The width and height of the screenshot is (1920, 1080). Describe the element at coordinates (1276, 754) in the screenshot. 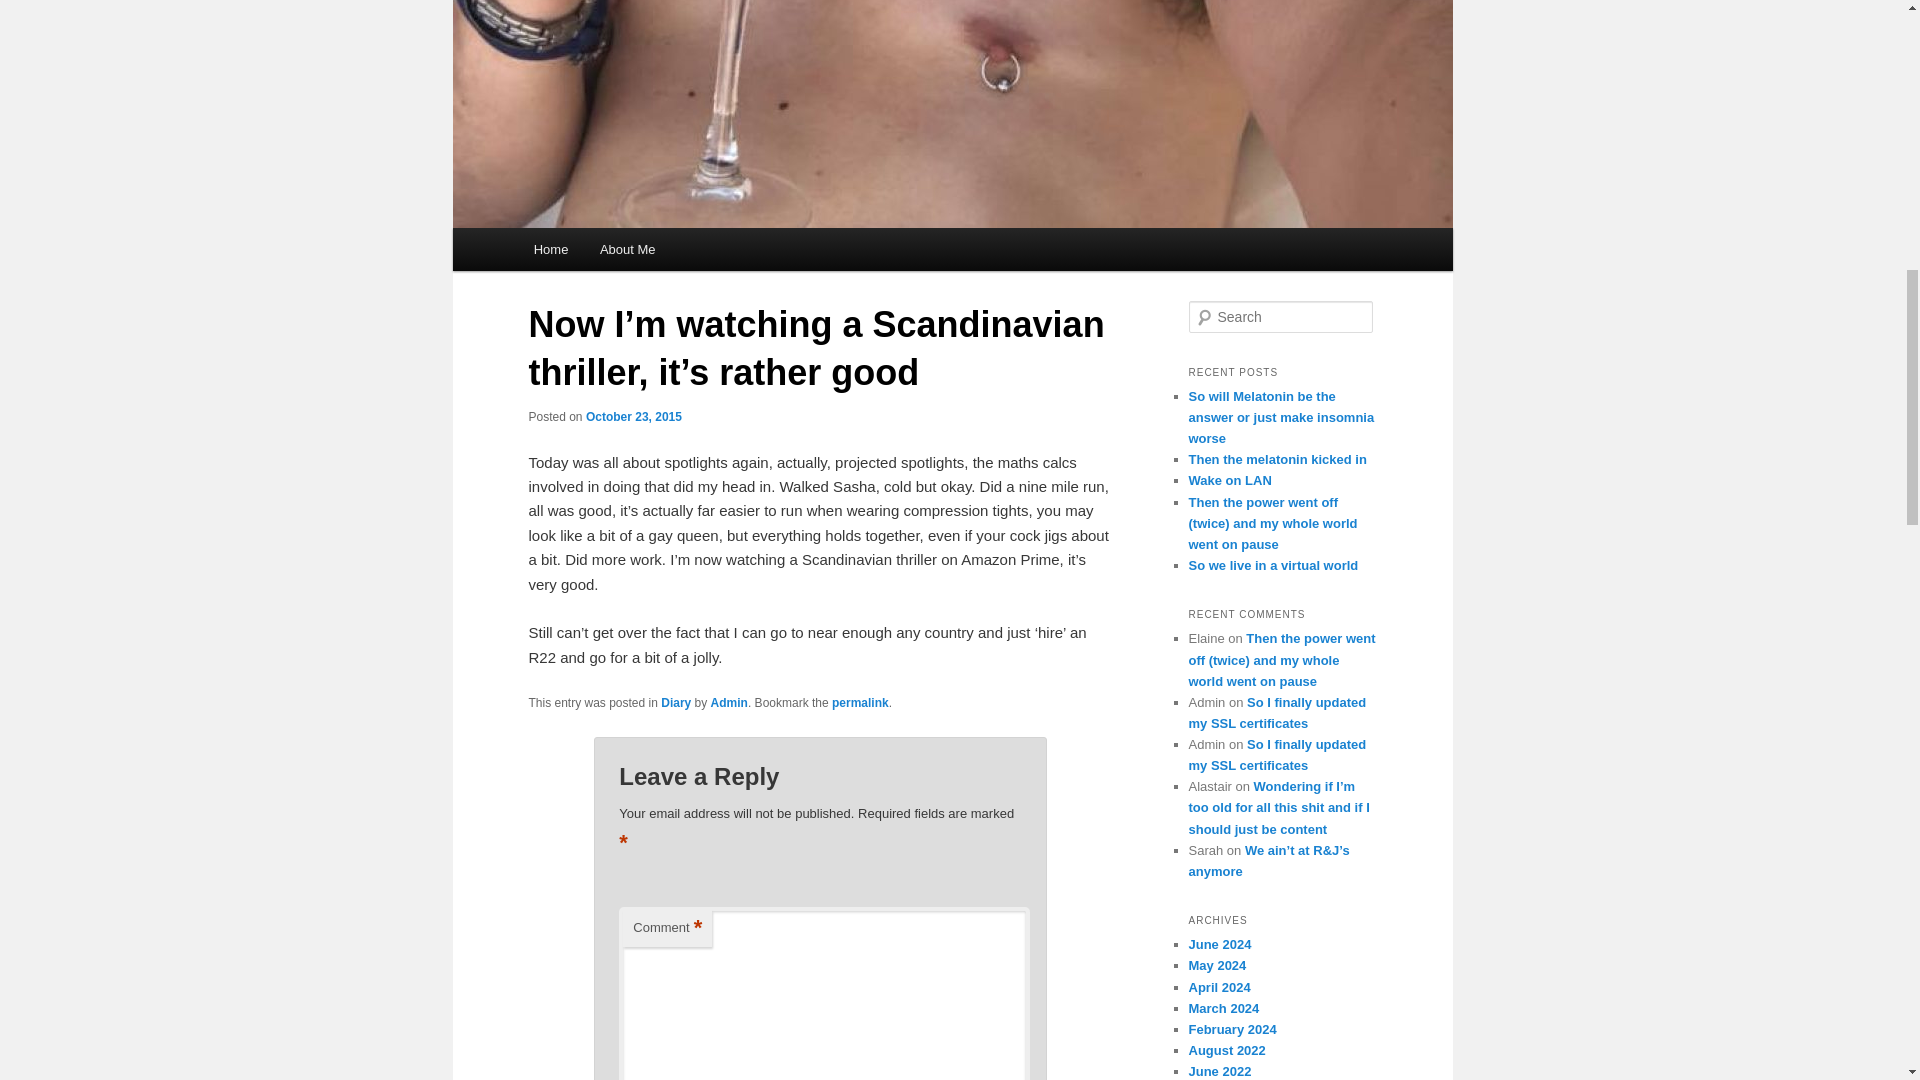

I see `So I finally updated my SSL certificates` at that location.